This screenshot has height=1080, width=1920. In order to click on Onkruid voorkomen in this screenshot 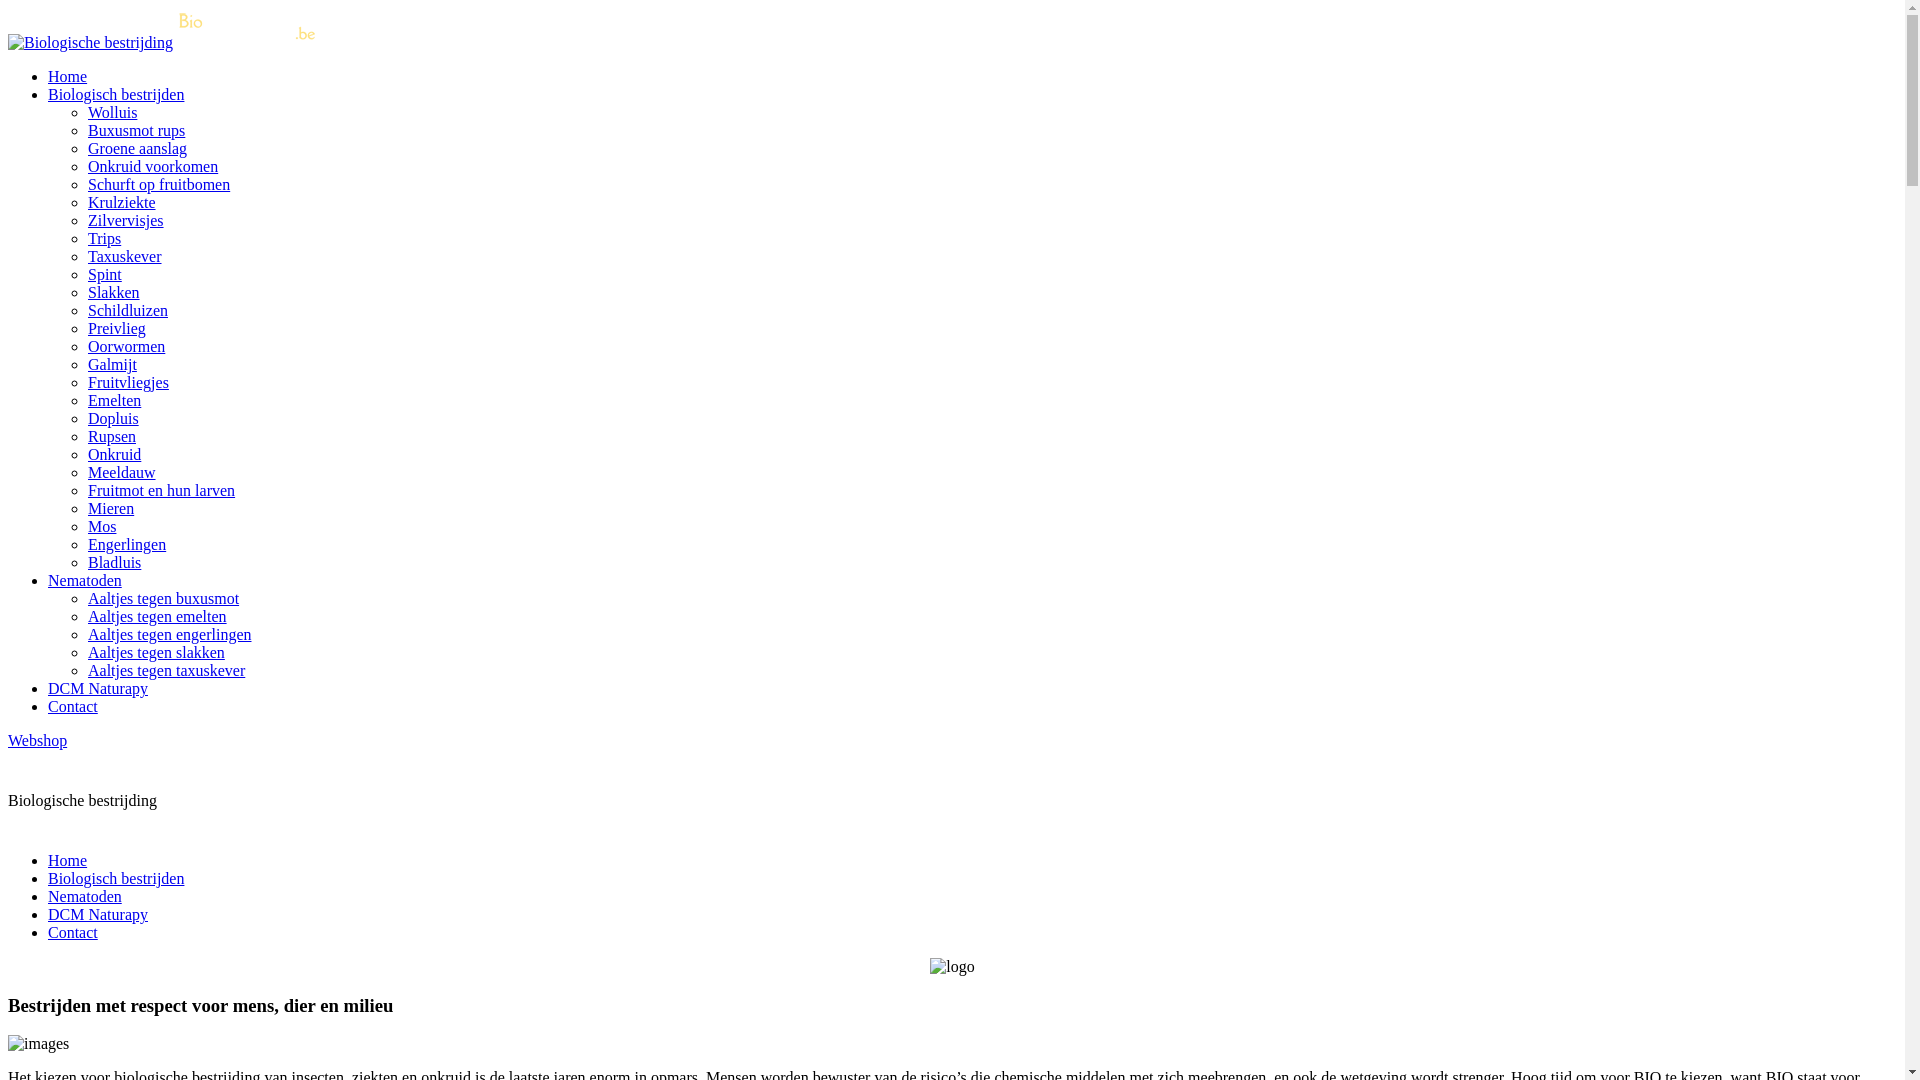, I will do `click(153, 166)`.